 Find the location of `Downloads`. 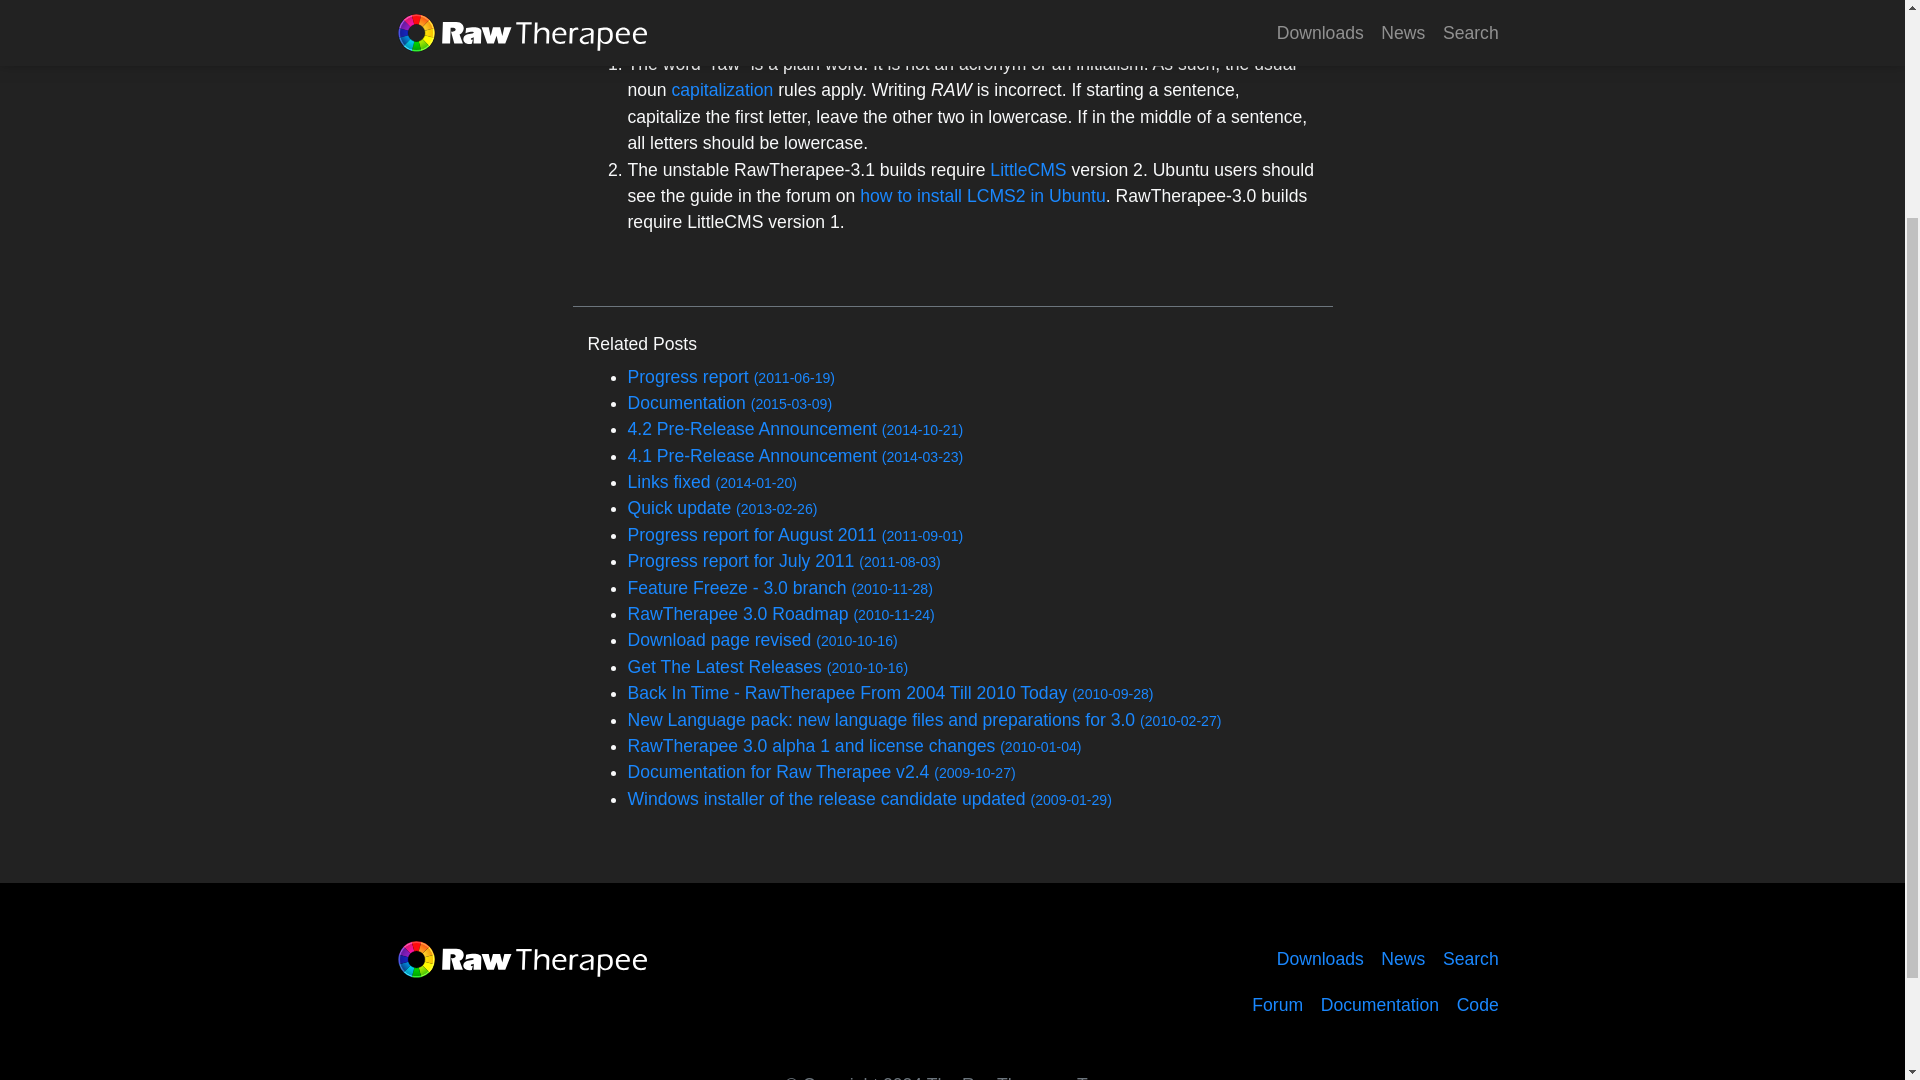

Downloads is located at coordinates (1320, 958).